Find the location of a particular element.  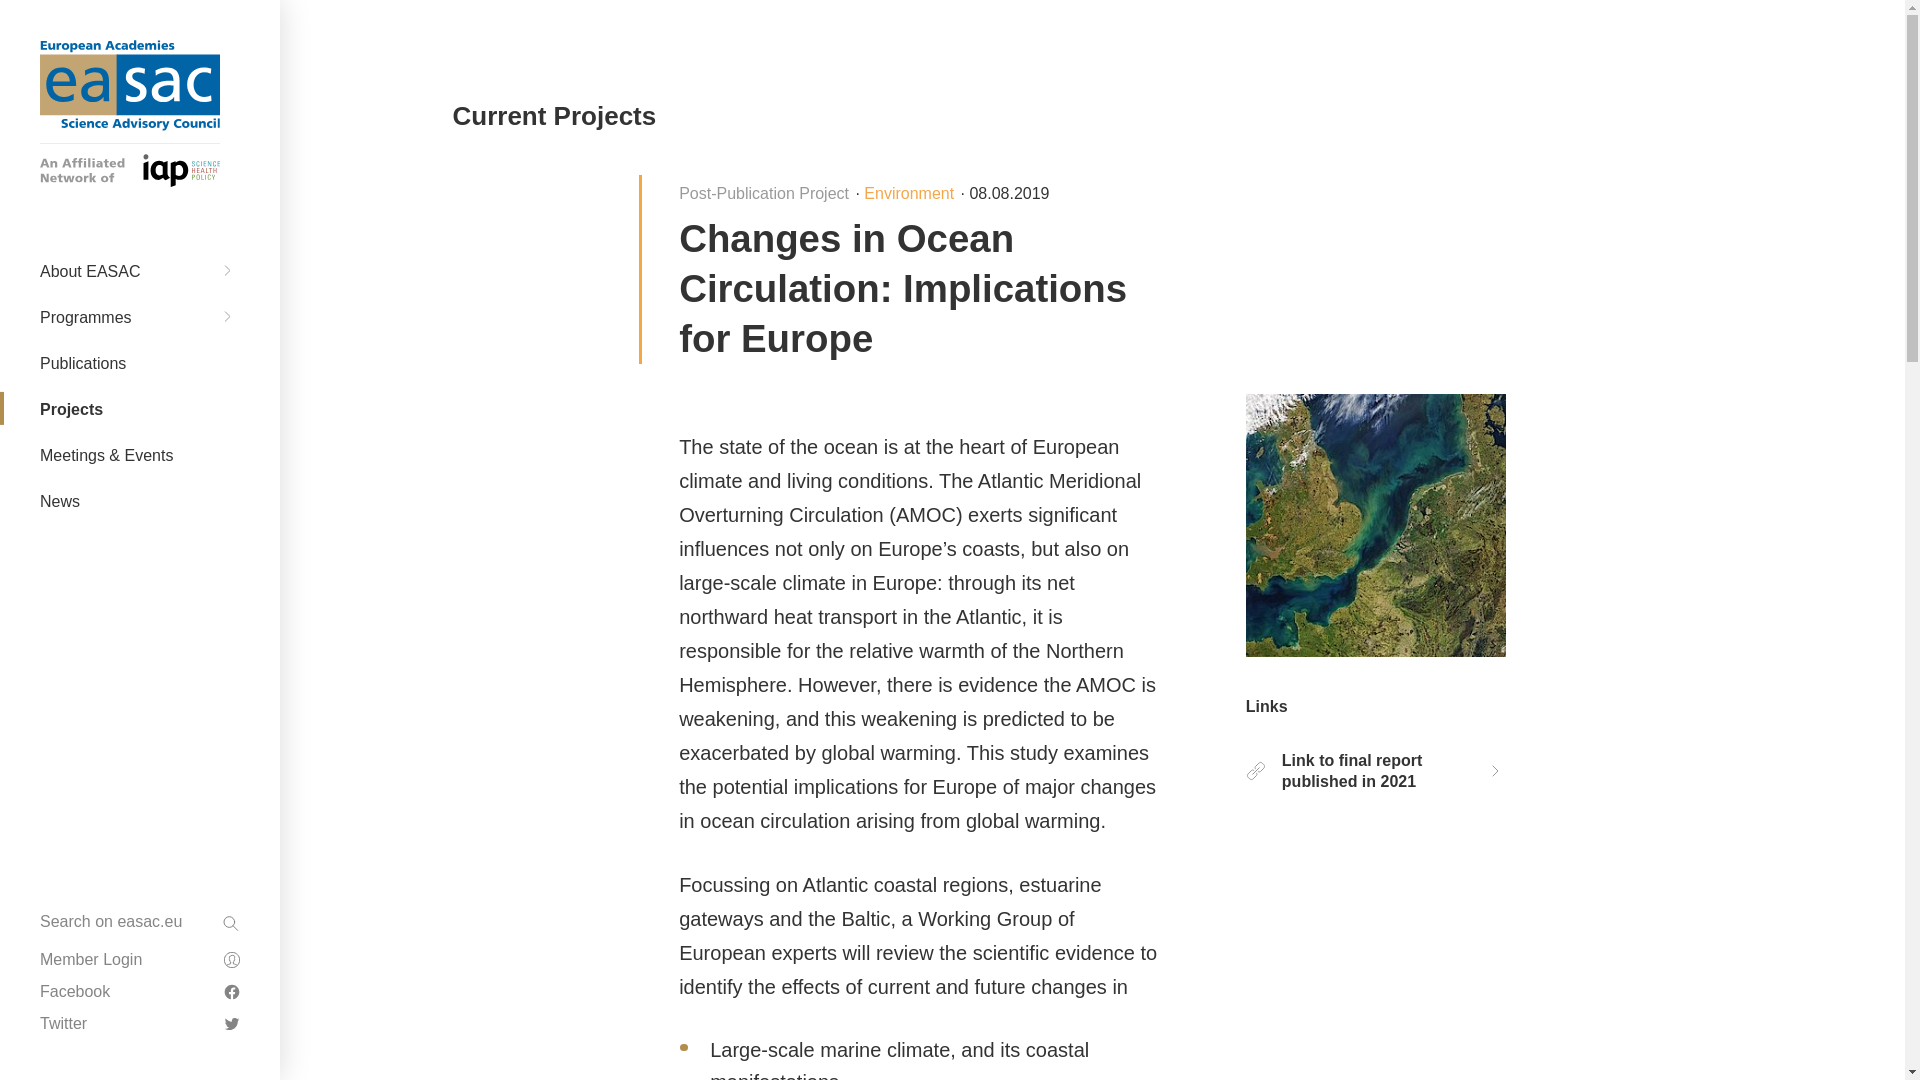

Publications is located at coordinates (140, 344).